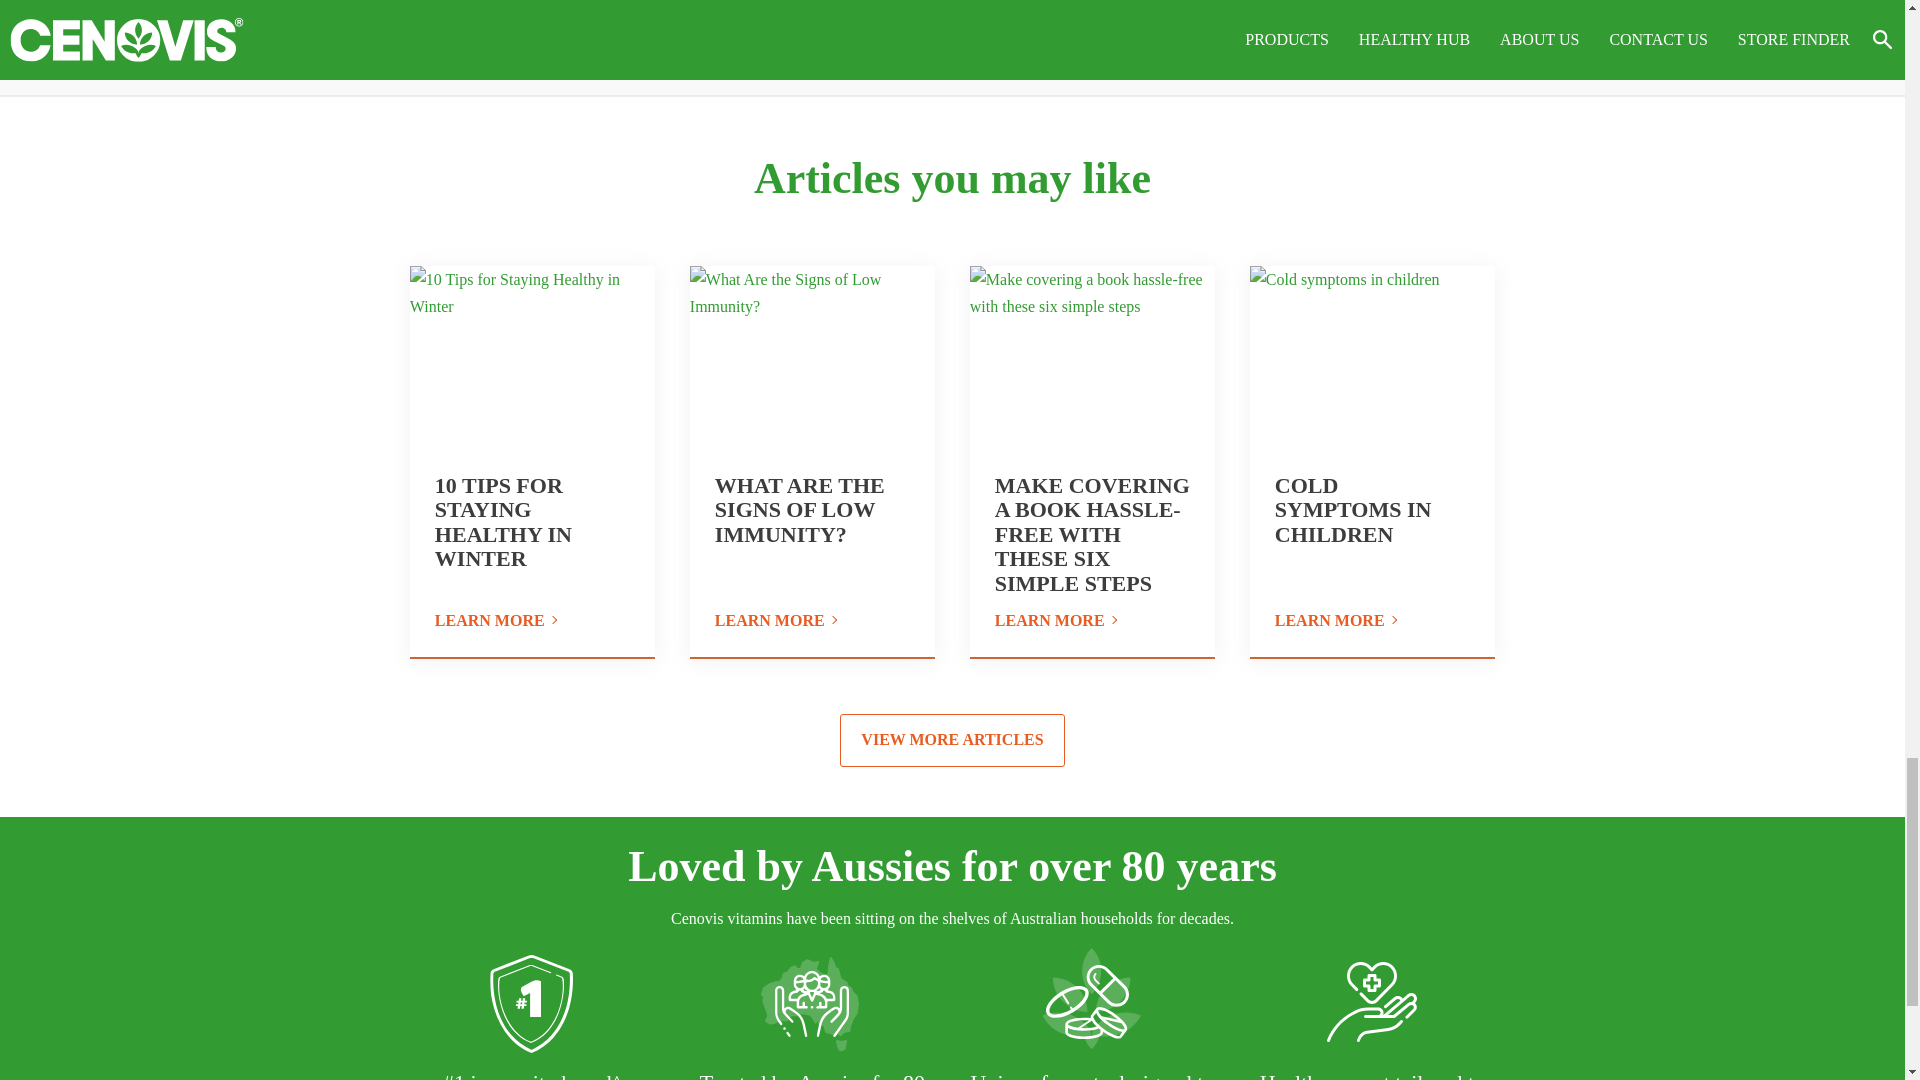  What do you see at coordinates (1372, 622) in the screenshot?
I see `learn more` at bounding box center [1372, 622].